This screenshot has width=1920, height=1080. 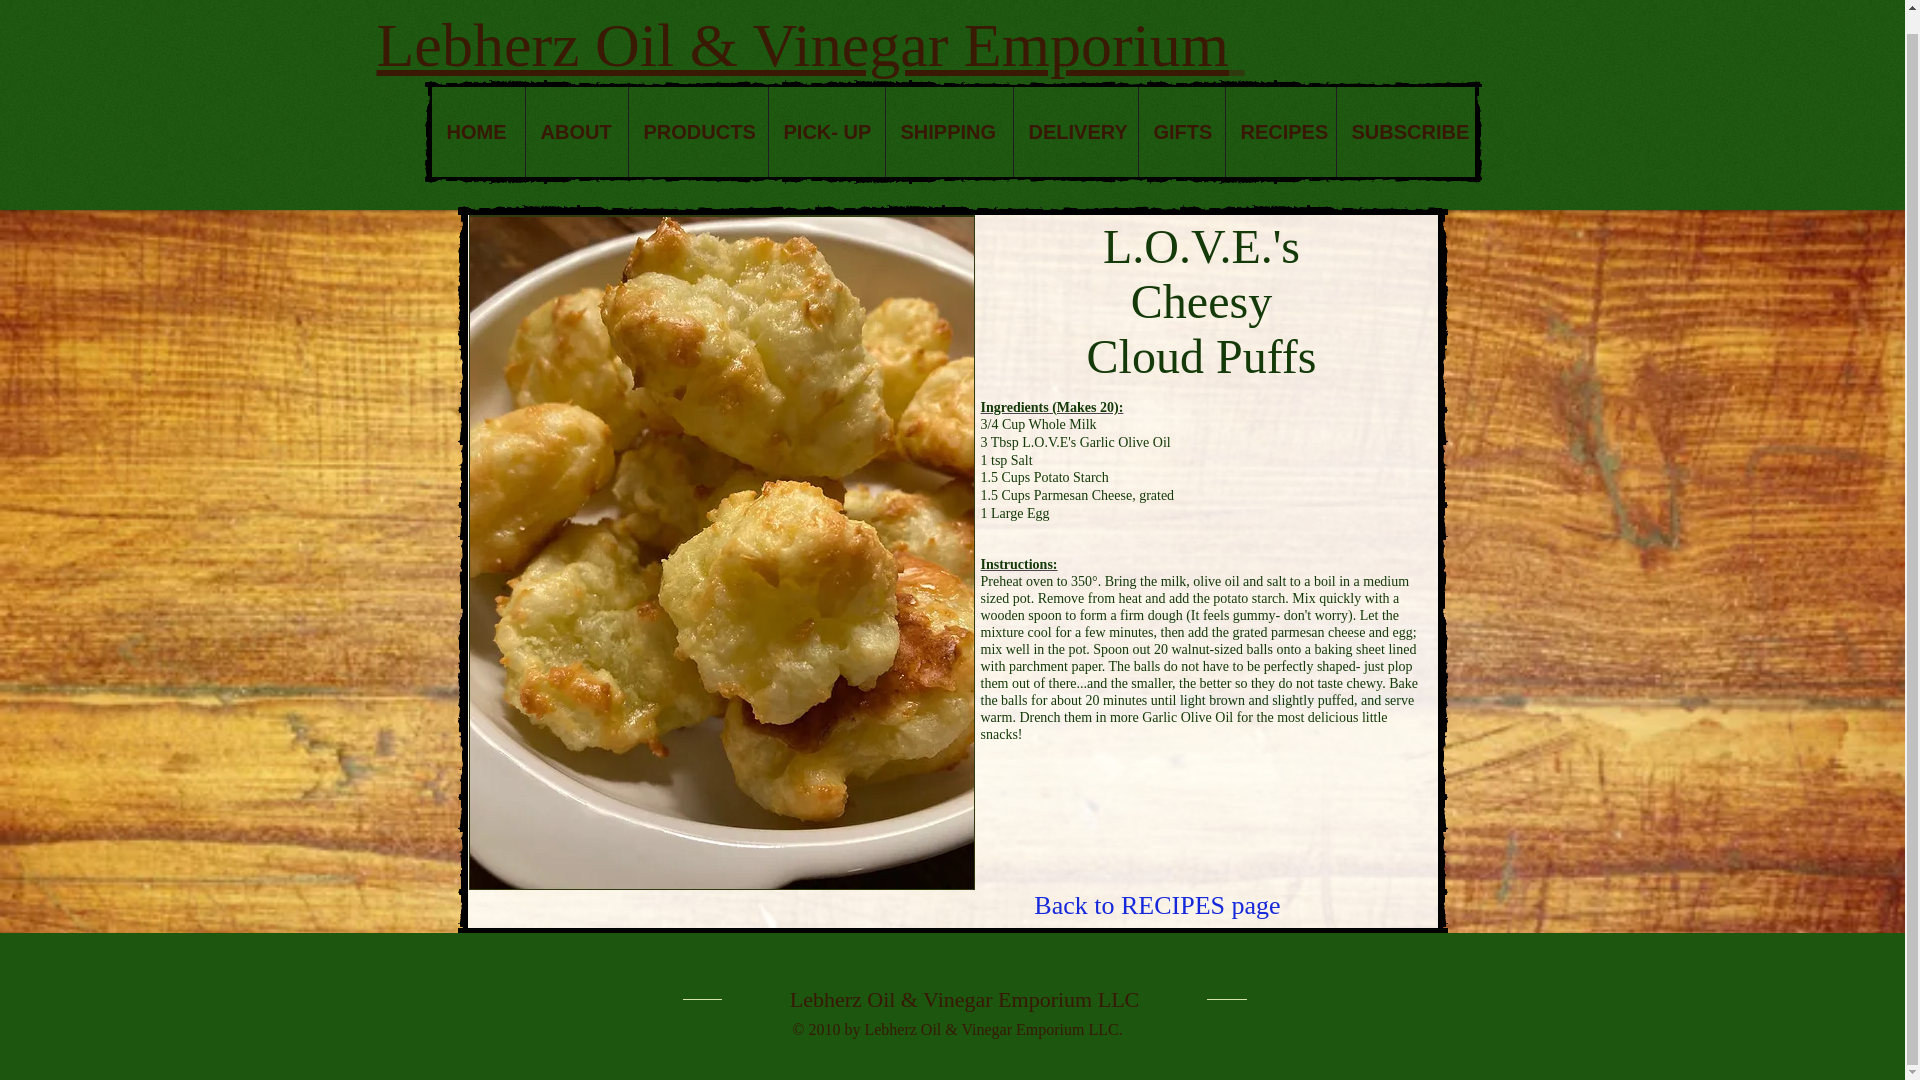 What do you see at coordinates (698, 132) in the screenshot?
I see `PRODUCTS` at bounding box center [698, 132].